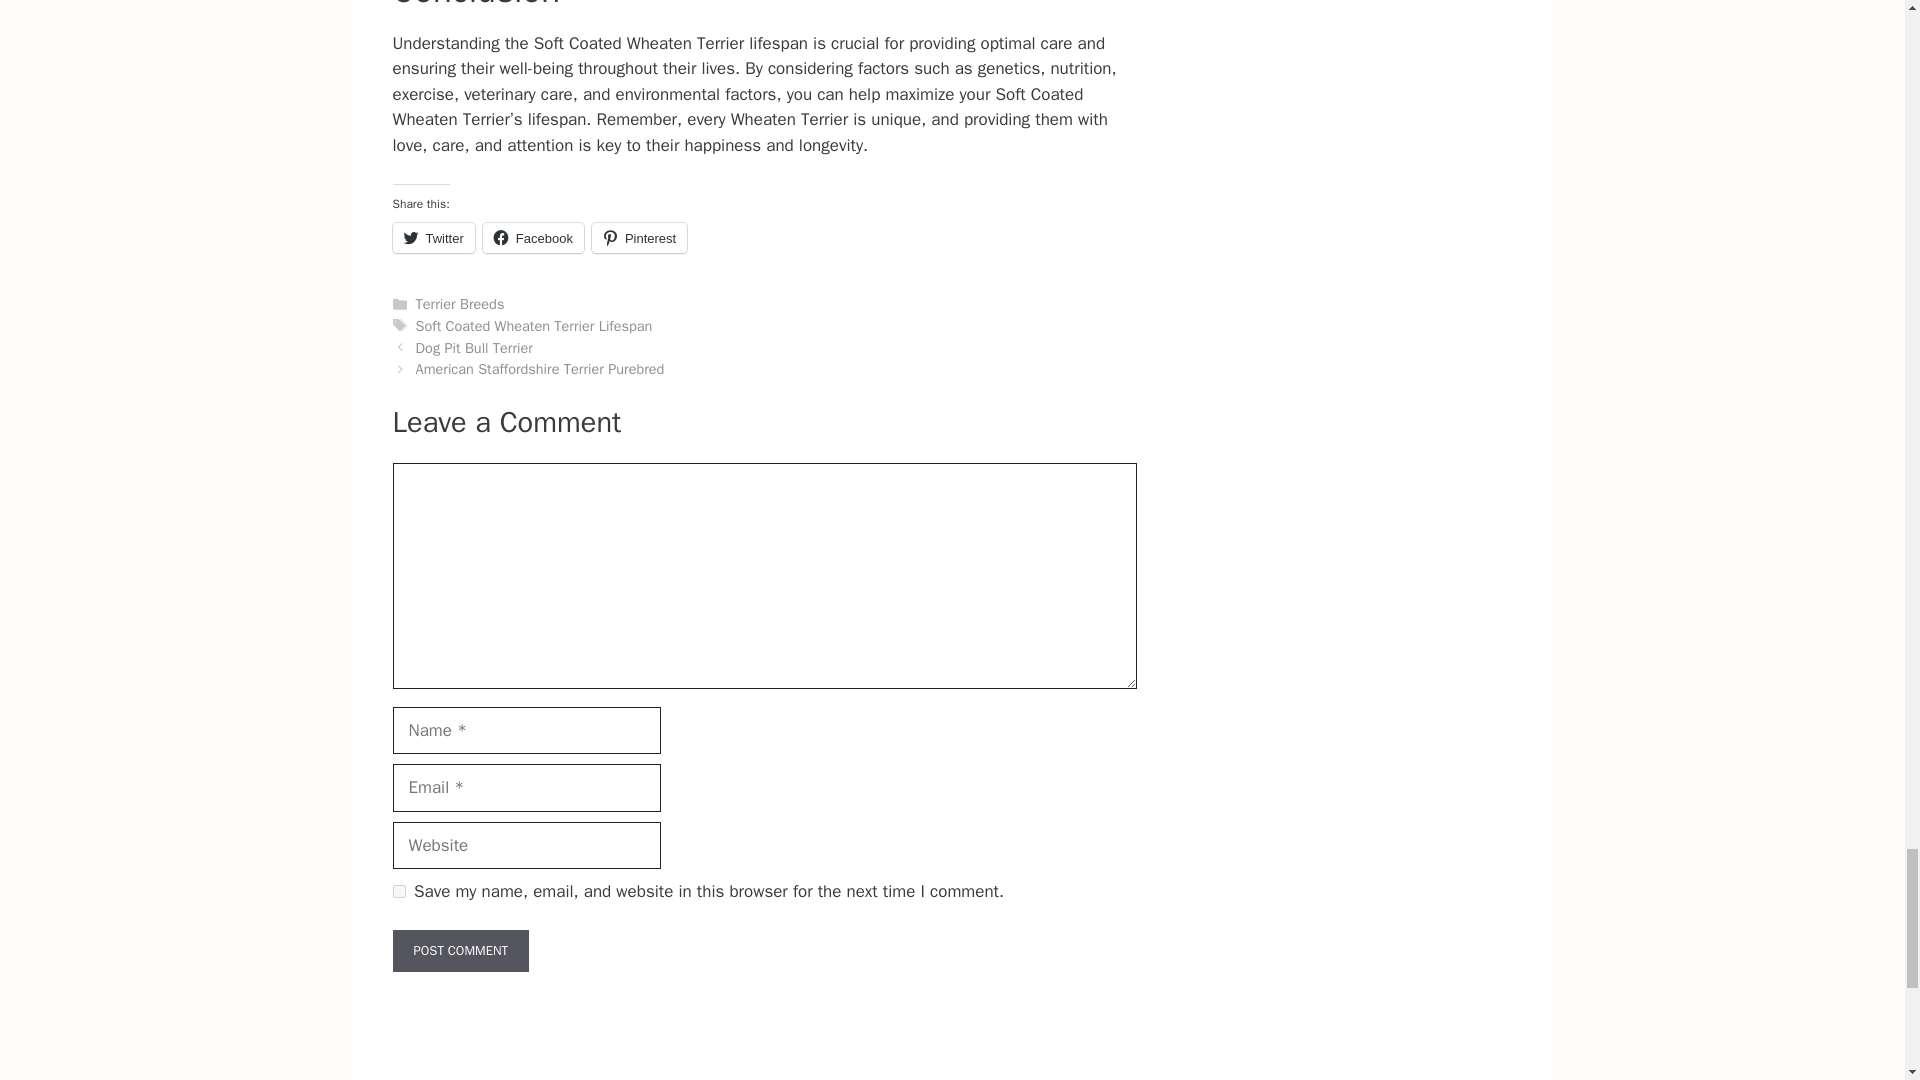 Image resolution: width=1920 pixels, height=1080 pixels. What do you see at coordinates (460, 304) in the screenshot?
I see `Terrier Breeds` at bounding box center [460, 304].